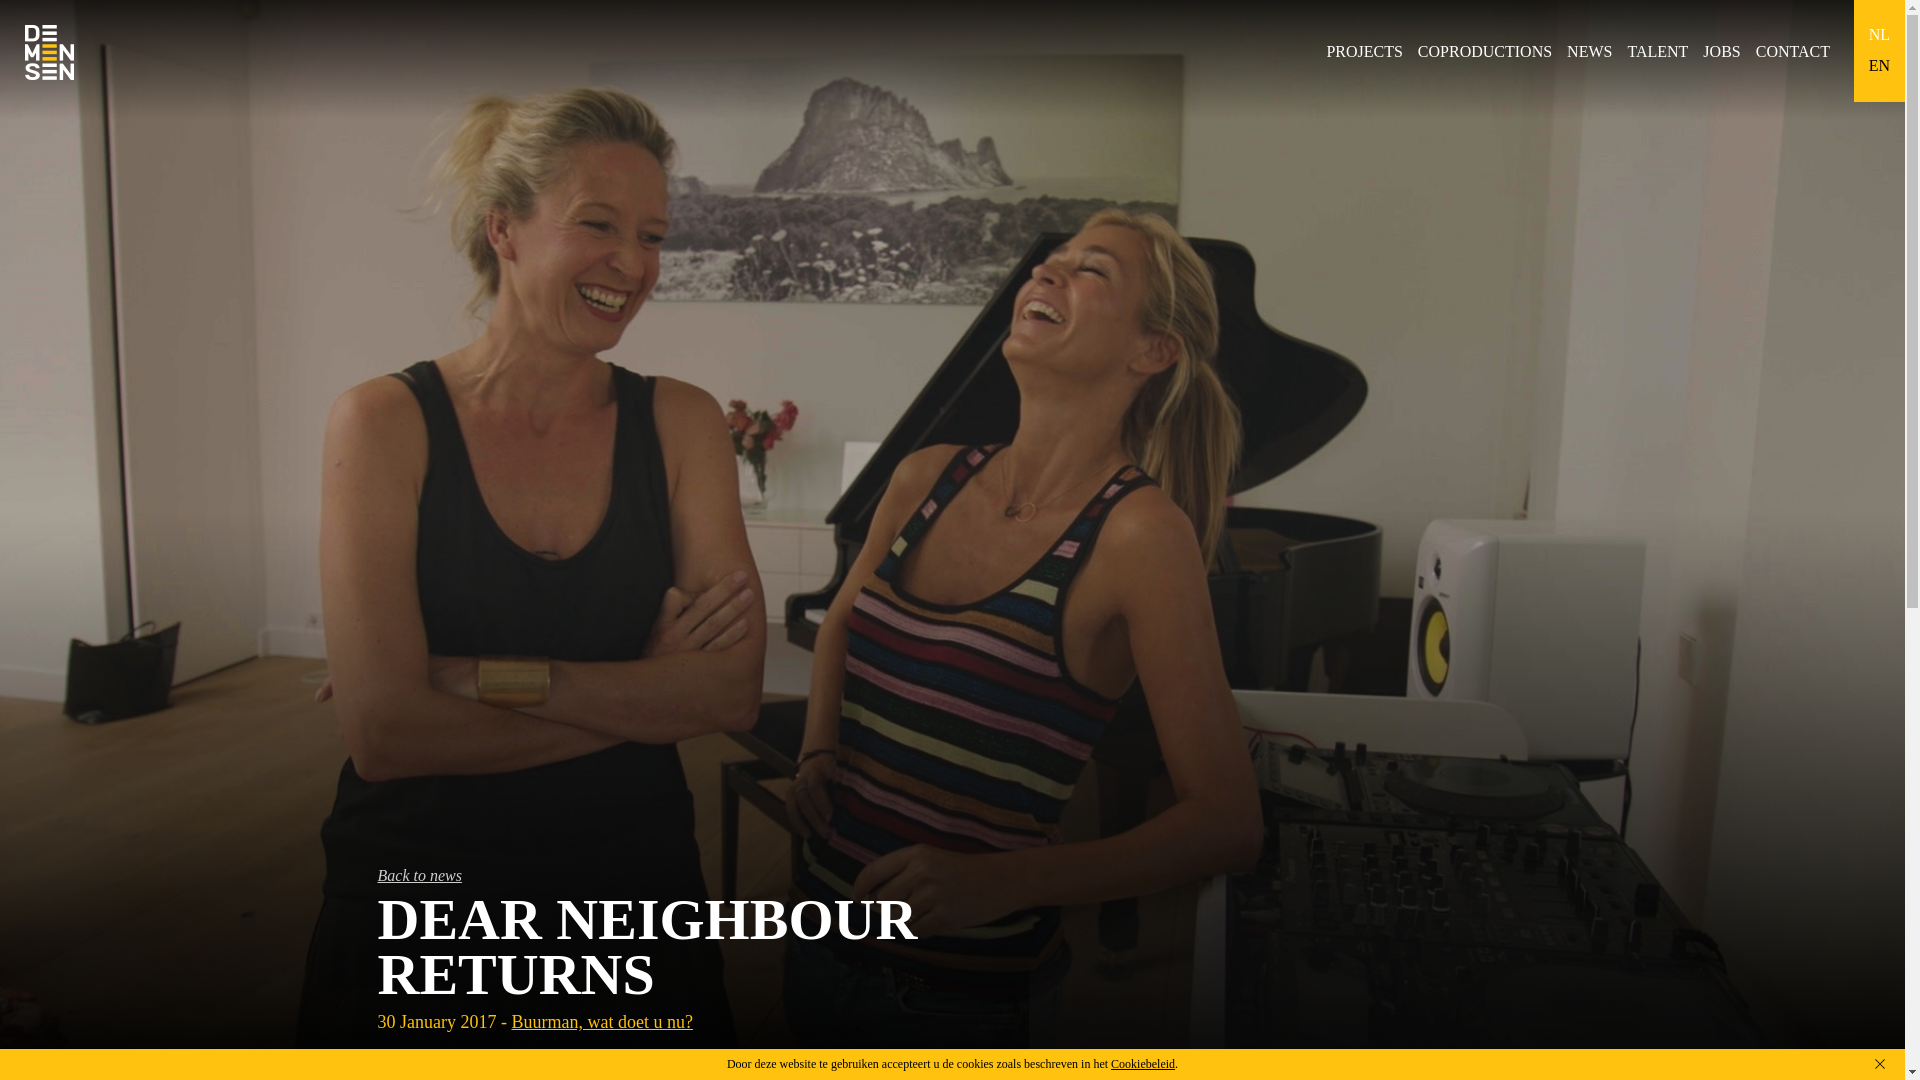  What do you see at coordinates (1721, 52) in the screenshot?
I see `JOBS` at bounding box center [1721, 52].